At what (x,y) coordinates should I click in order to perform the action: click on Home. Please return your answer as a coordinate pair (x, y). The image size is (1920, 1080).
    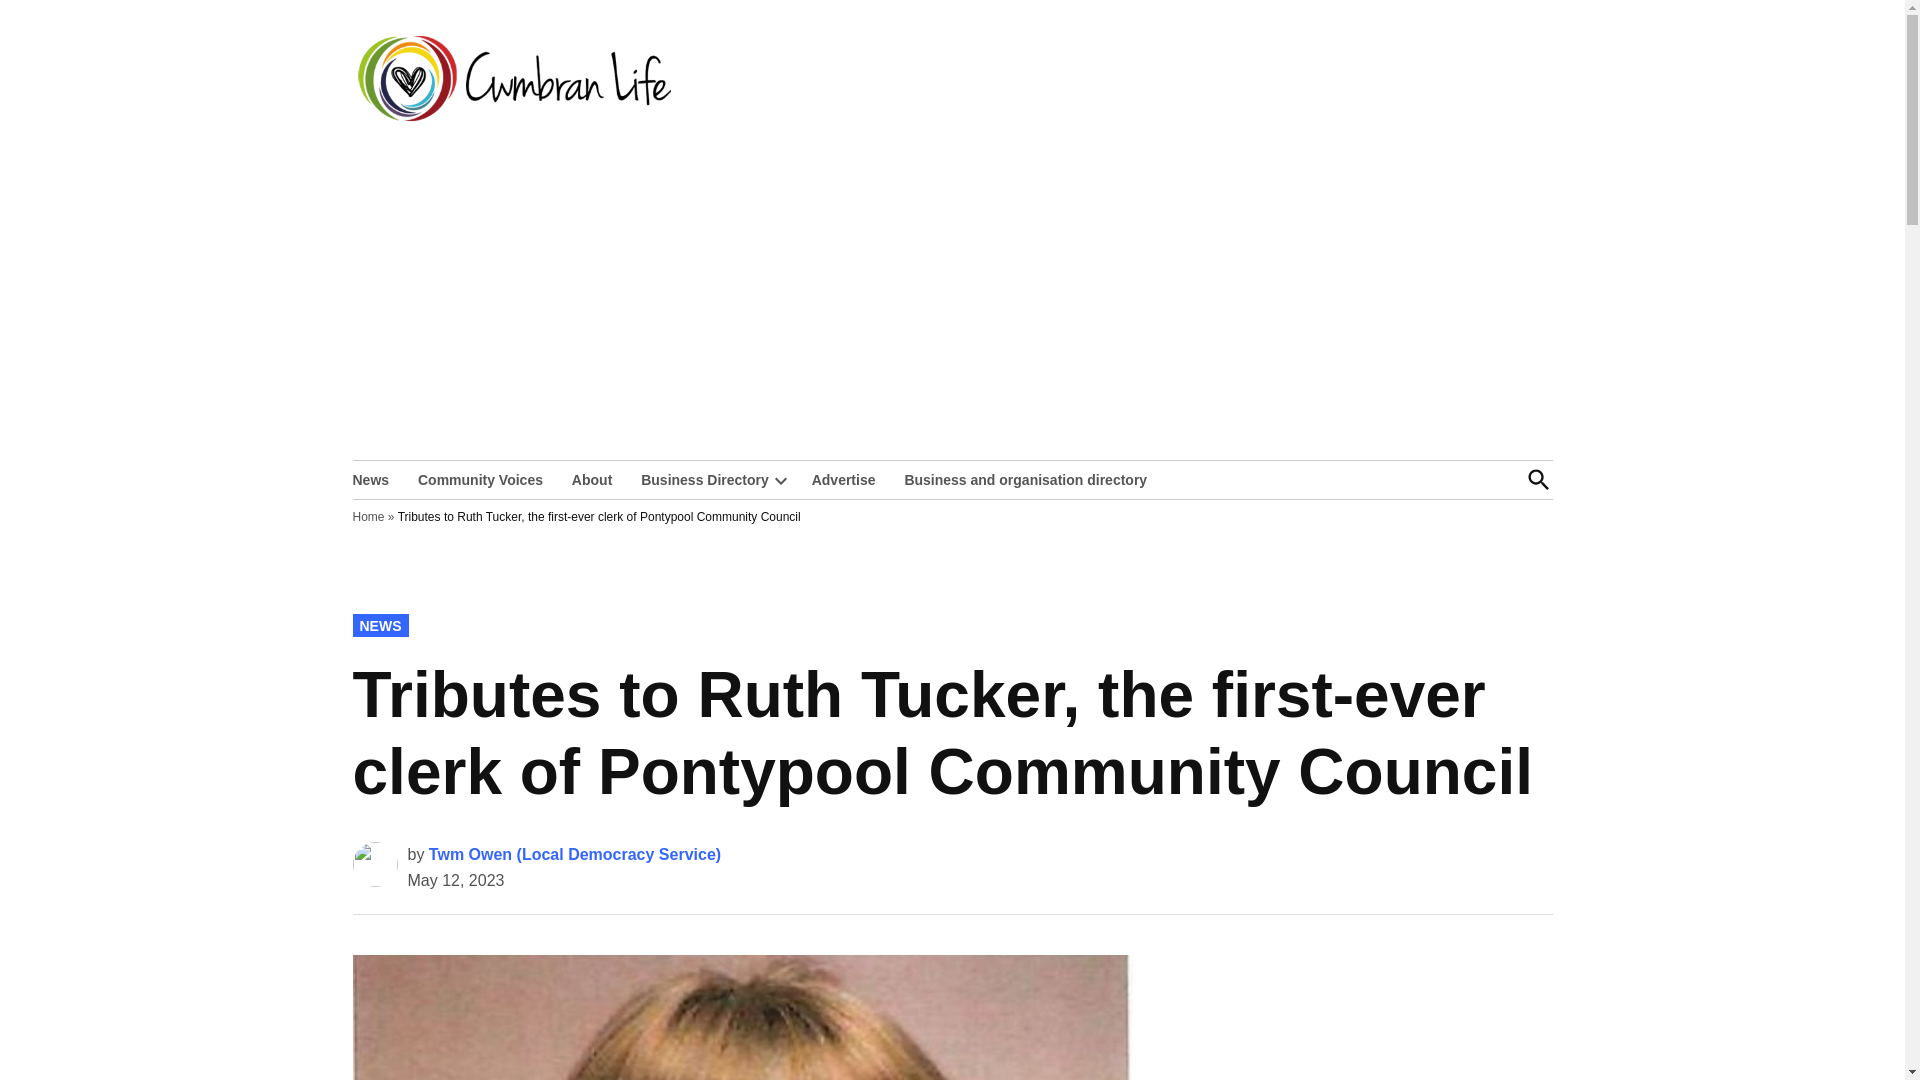
    Looking at the image, I should click on (368, 516).